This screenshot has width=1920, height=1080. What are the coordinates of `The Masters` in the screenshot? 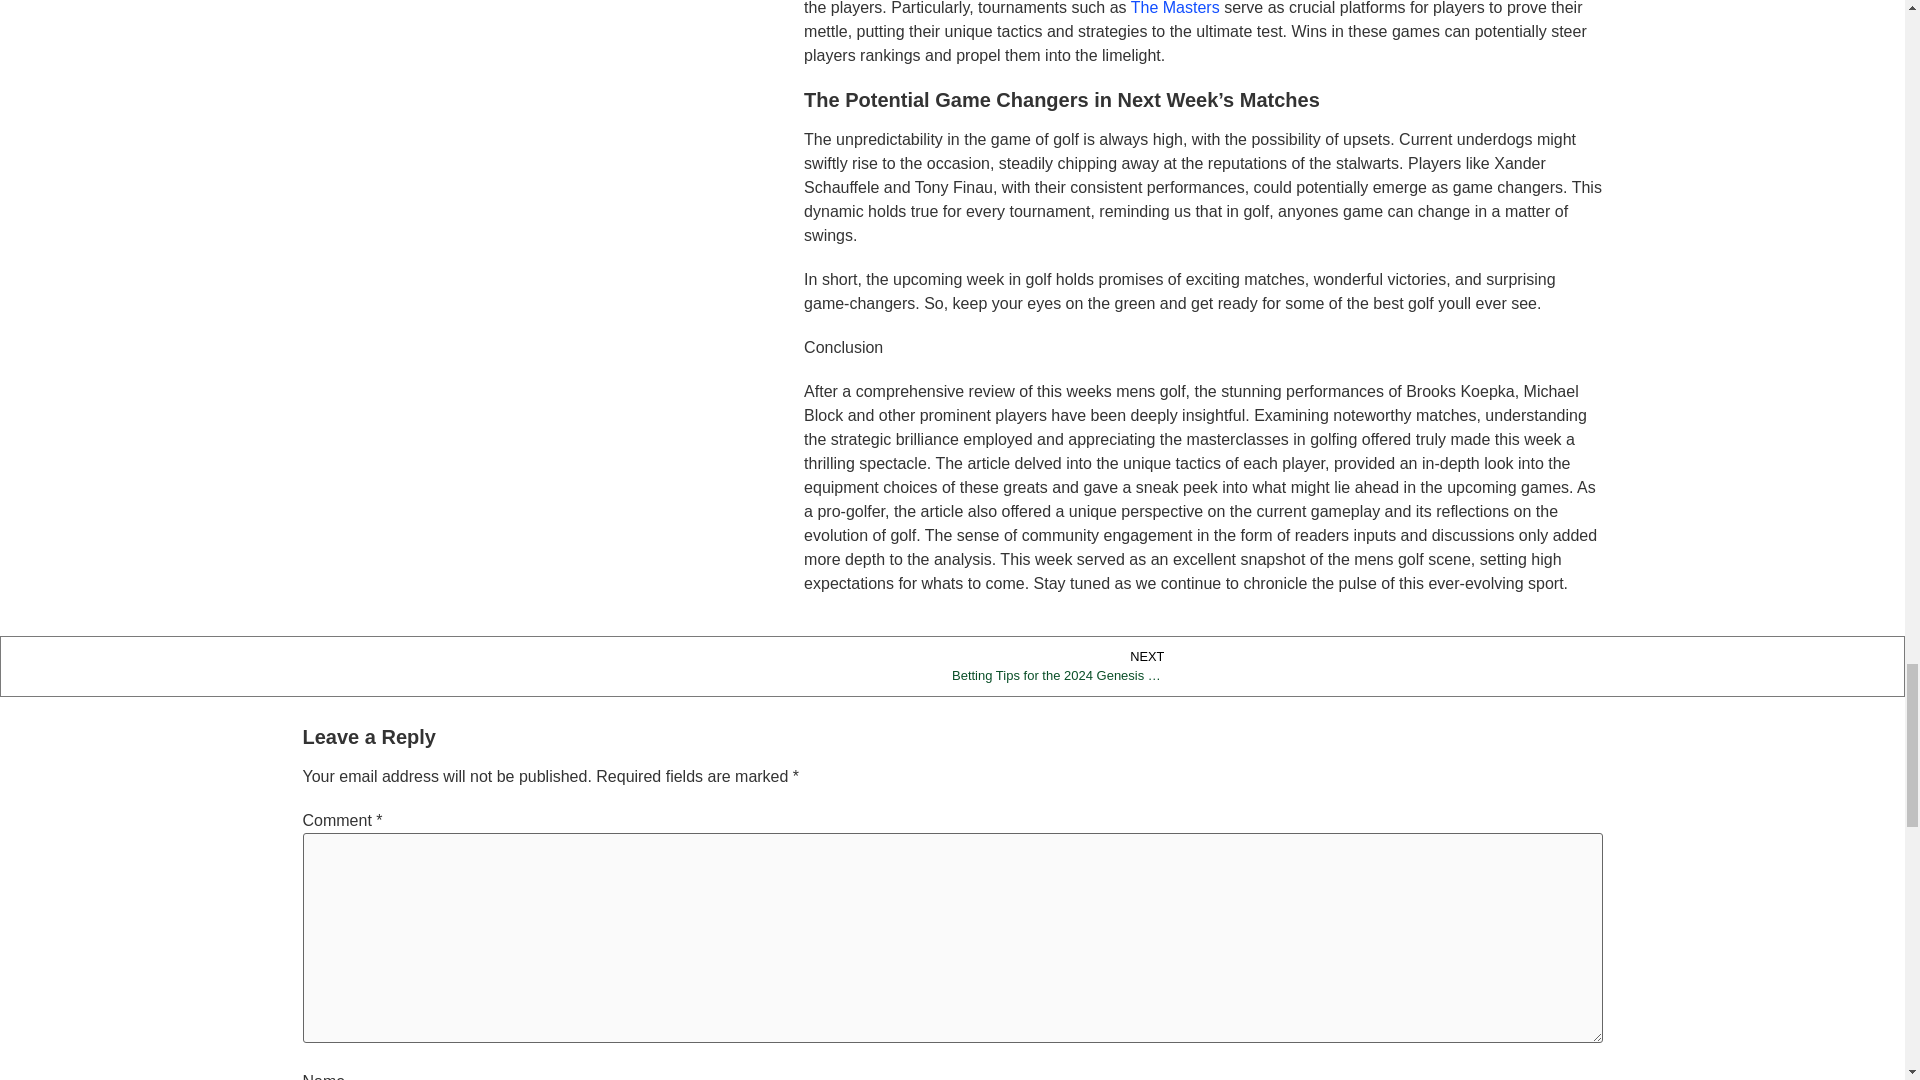 It's located at (1174, 8).